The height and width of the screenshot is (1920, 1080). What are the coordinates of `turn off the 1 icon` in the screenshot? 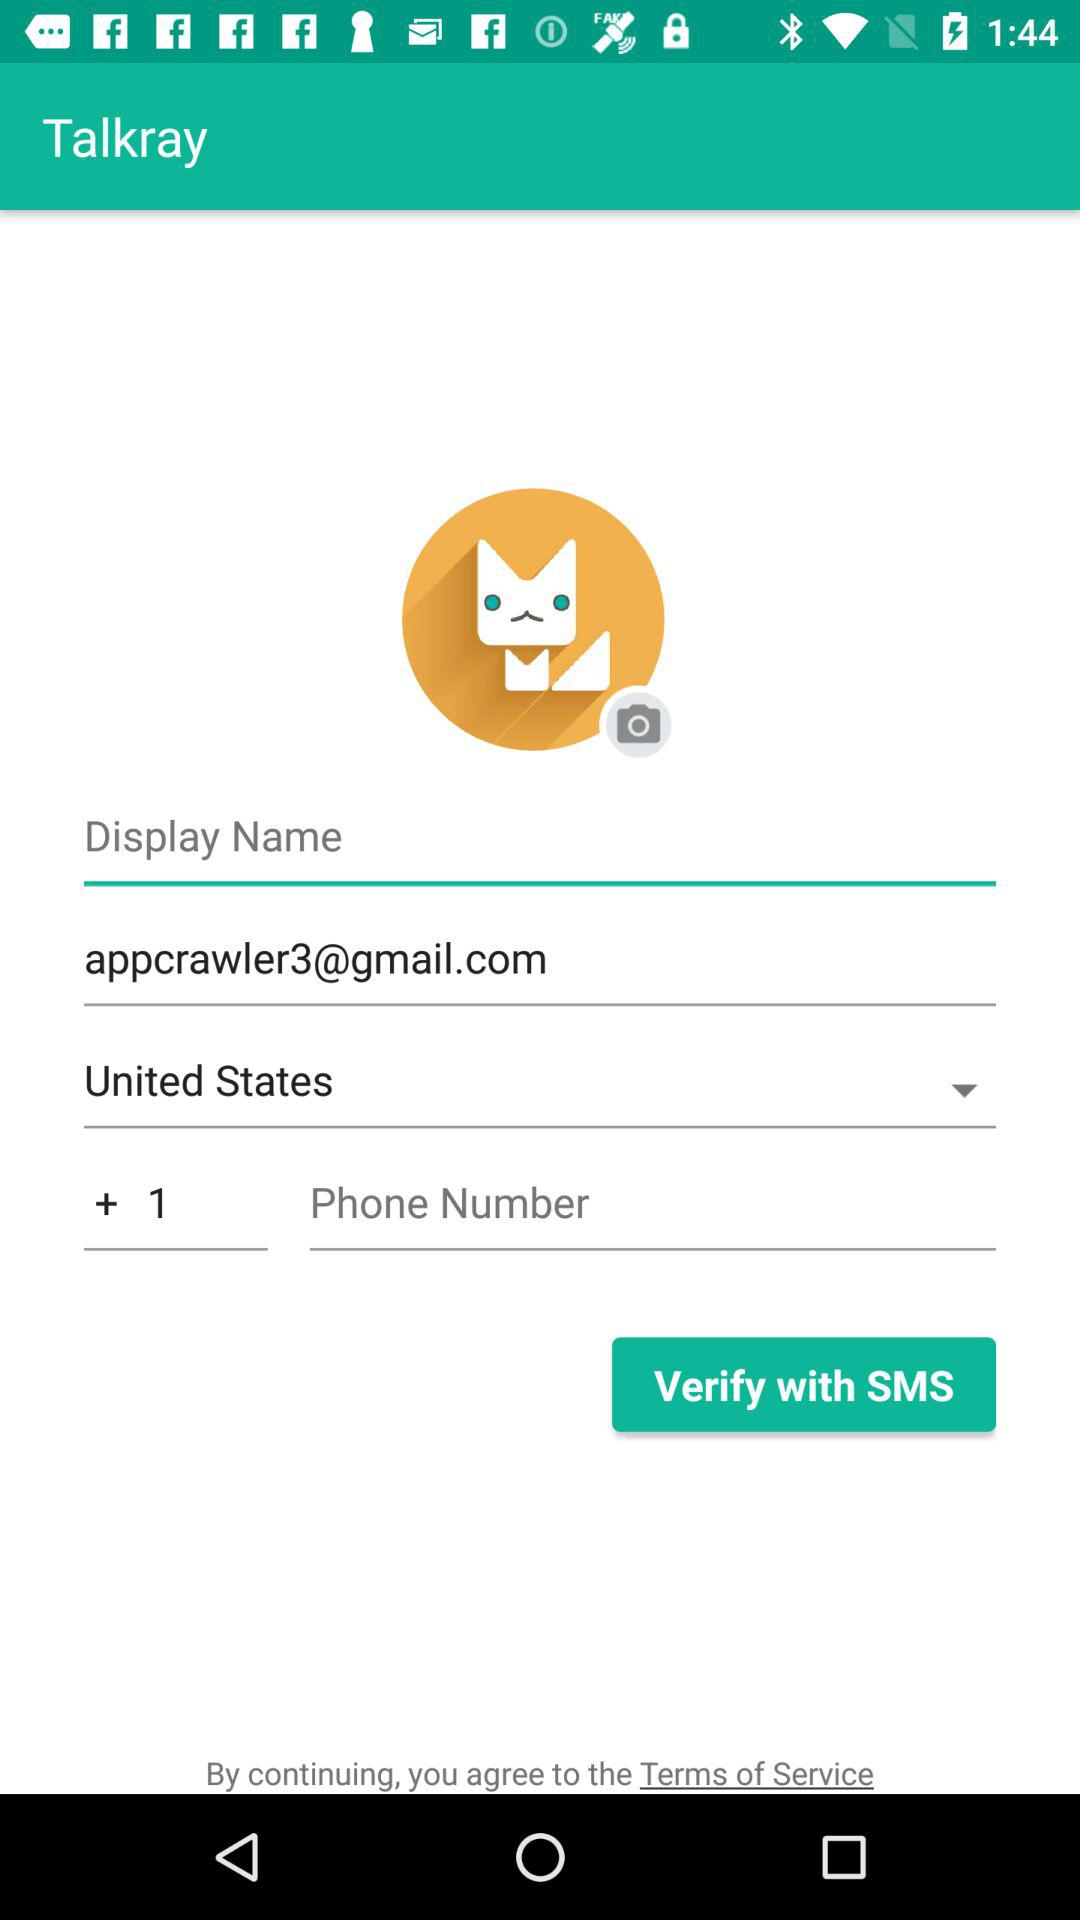 It's located at (176, 1212).